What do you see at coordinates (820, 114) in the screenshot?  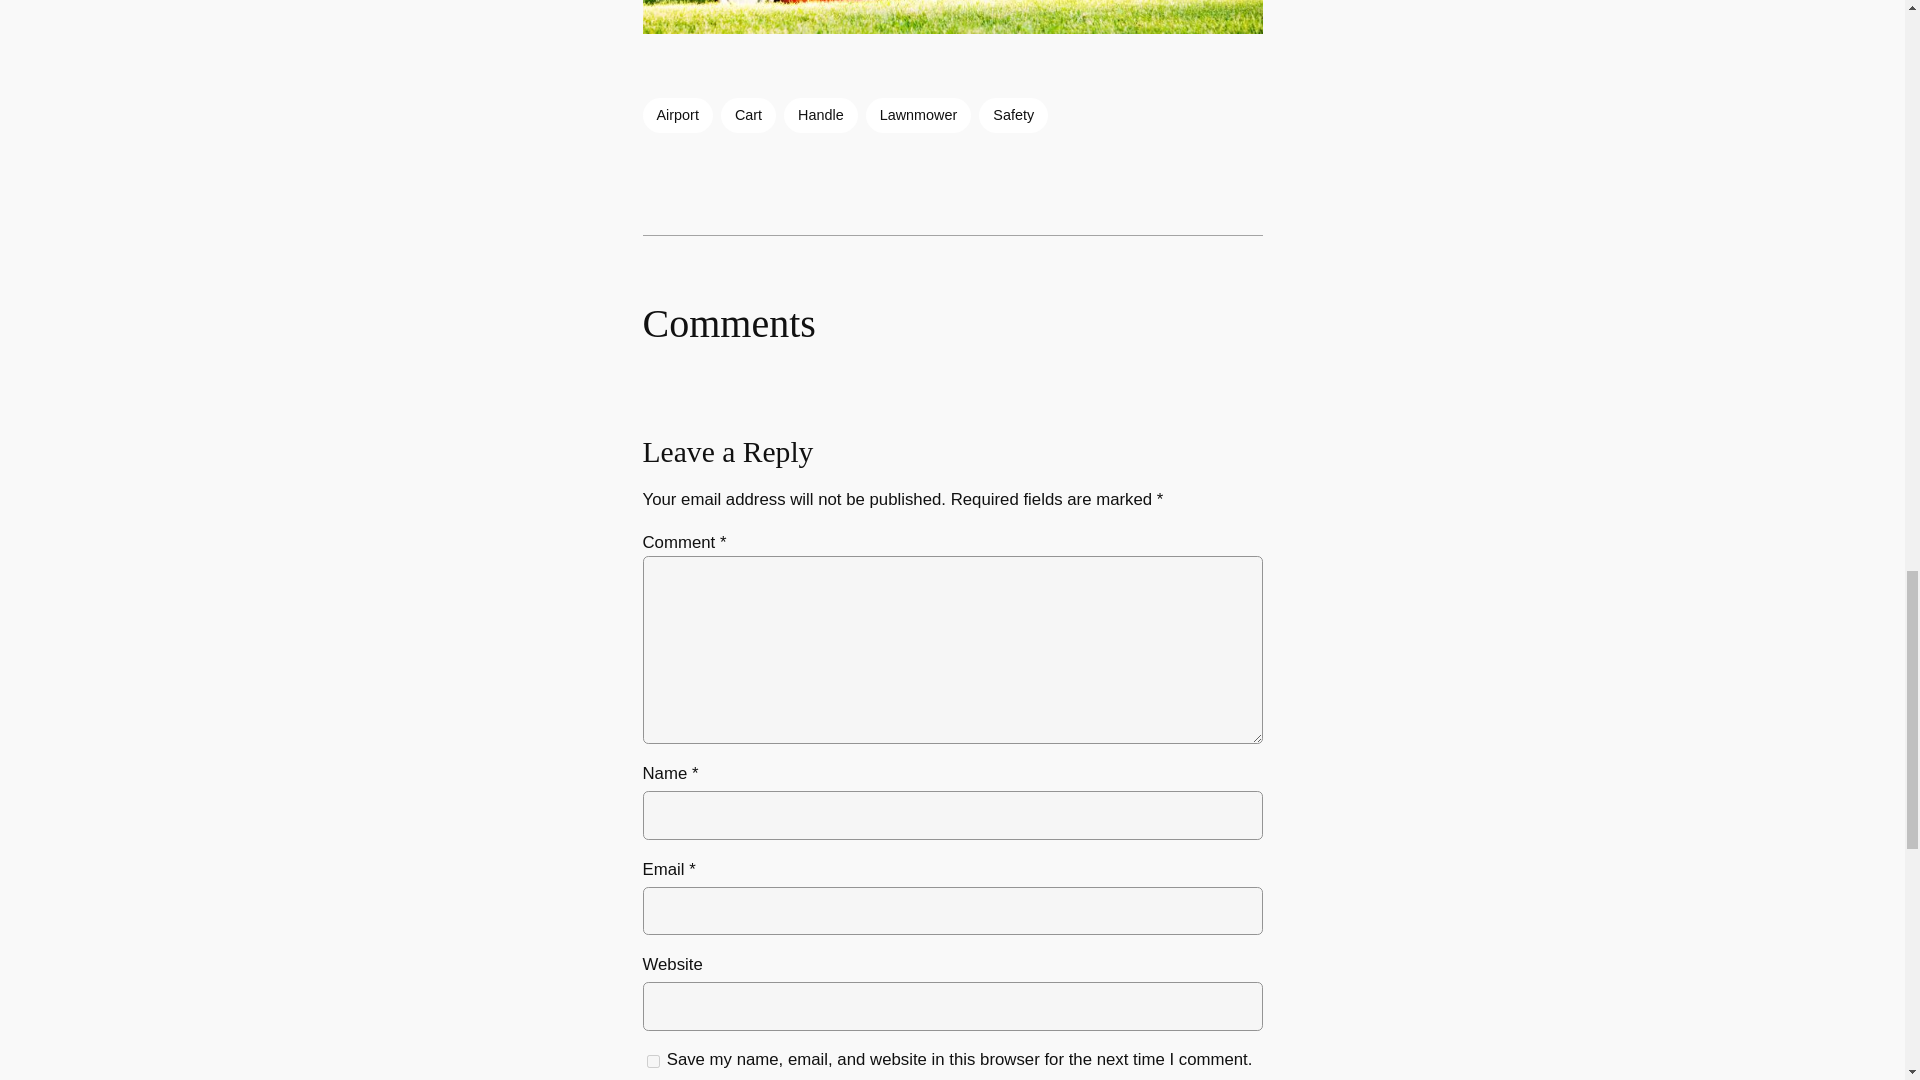 I see `Handle` at bounding box center [820, 114].